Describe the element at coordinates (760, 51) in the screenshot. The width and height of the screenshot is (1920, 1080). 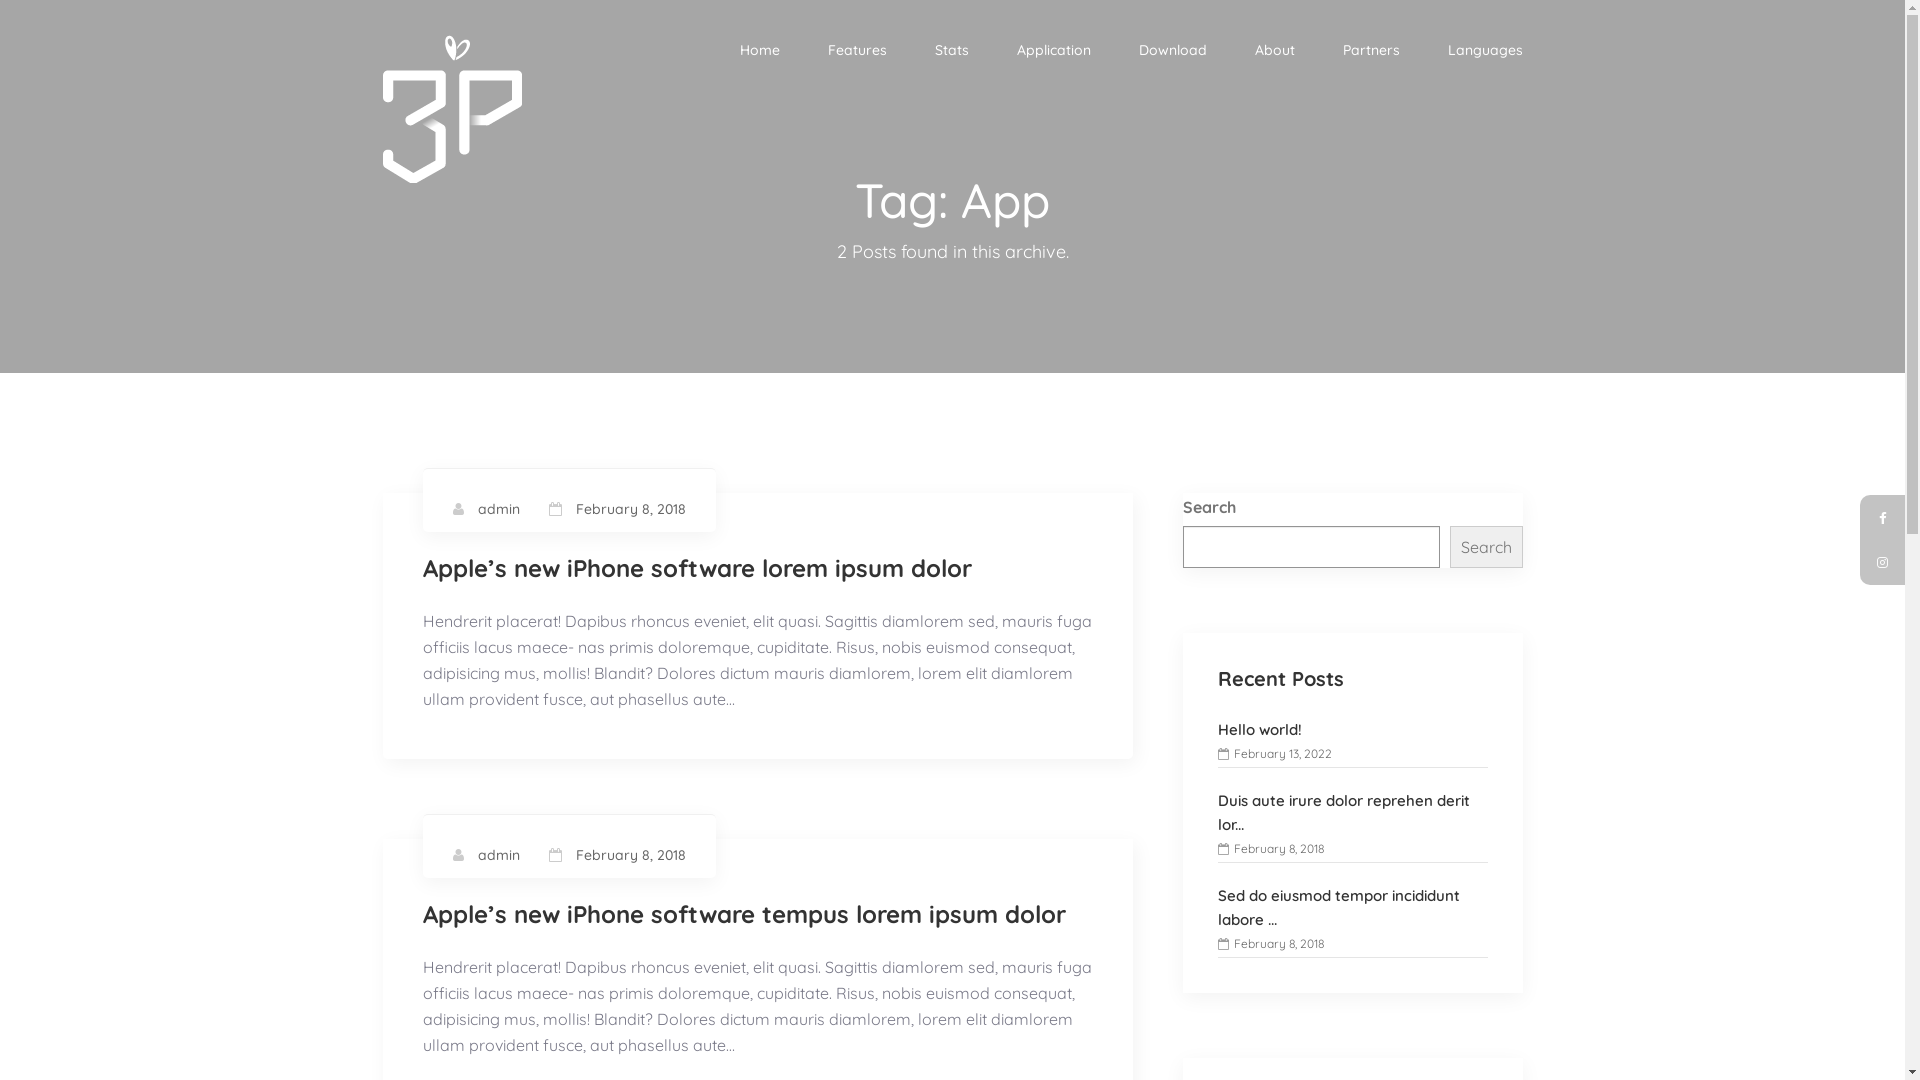
I see `Home` at that location.